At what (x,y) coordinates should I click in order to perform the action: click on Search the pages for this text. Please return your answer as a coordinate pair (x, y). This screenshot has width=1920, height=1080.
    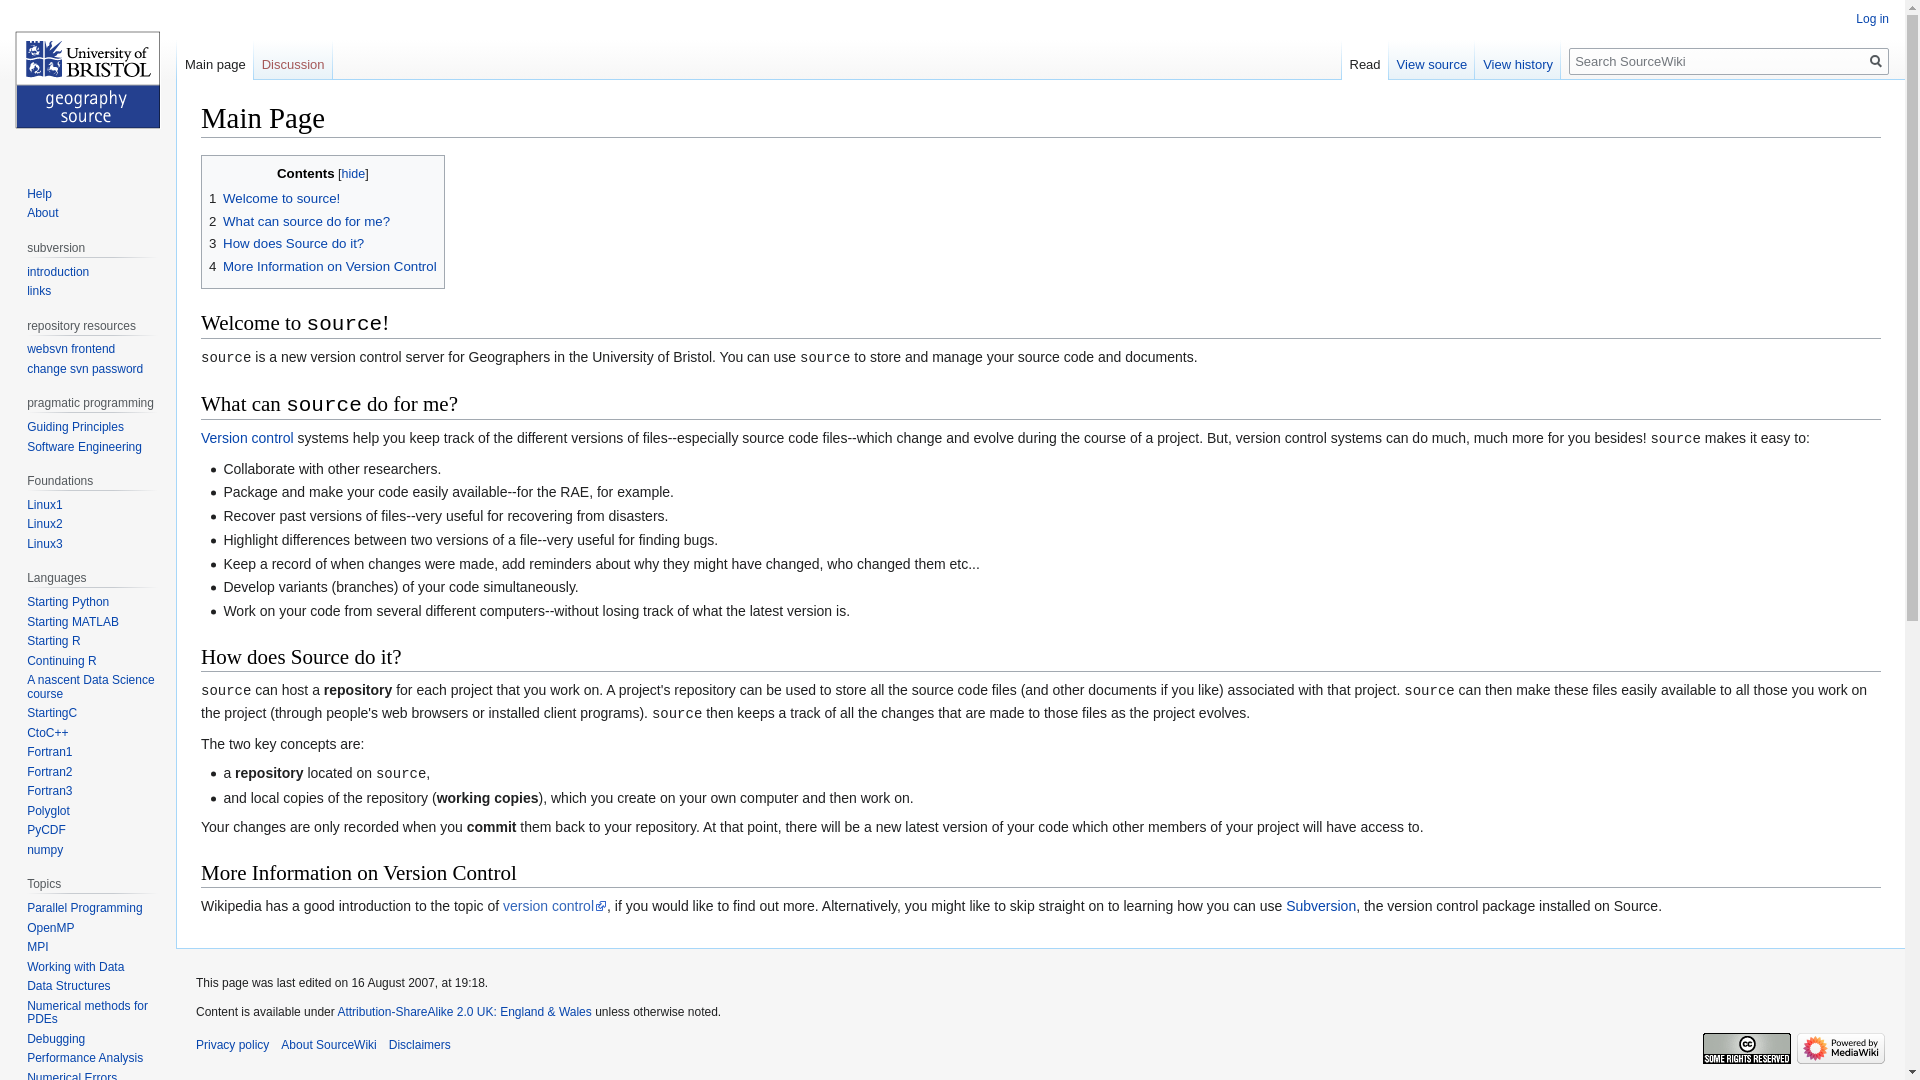
    Looking at the image, I should click on (1876, 61).